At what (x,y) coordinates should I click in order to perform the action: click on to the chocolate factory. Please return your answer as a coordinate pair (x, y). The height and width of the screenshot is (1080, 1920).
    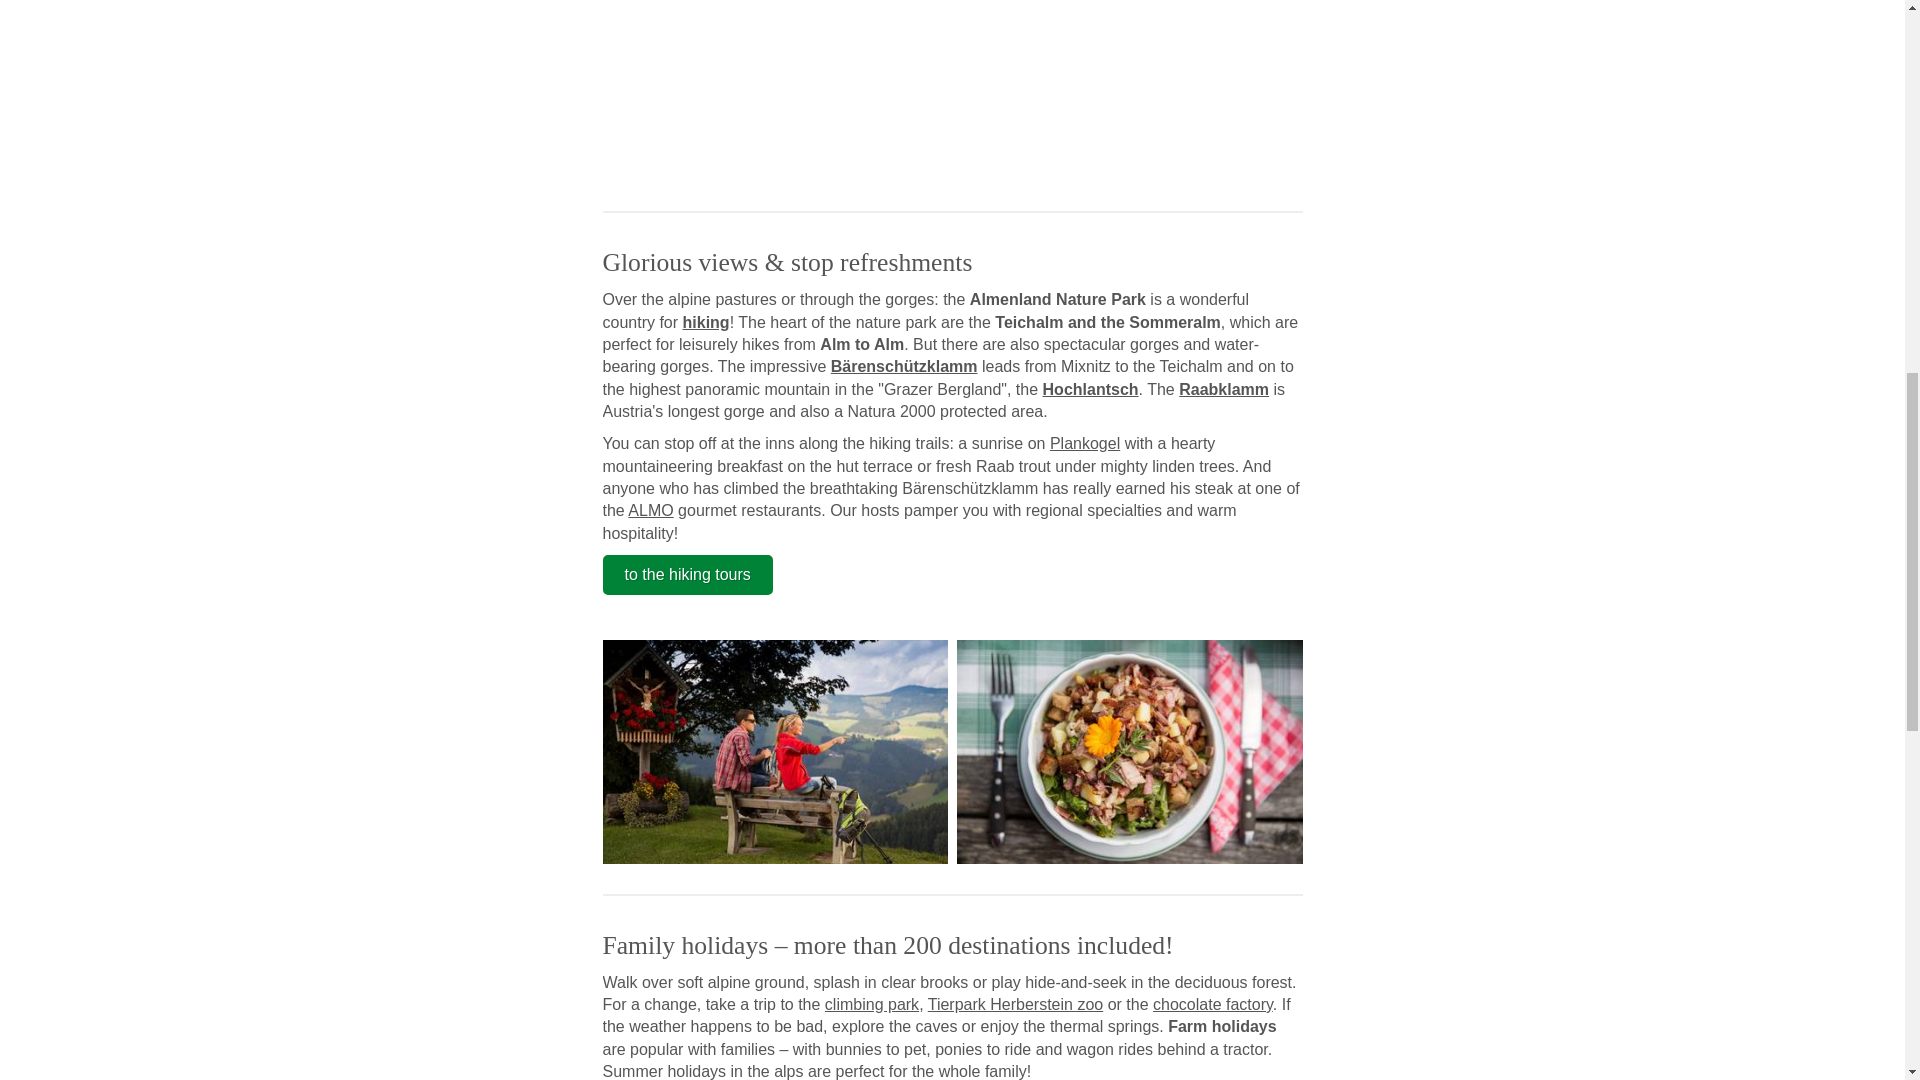
    Looking at the image, I should click on (1212, 1004).